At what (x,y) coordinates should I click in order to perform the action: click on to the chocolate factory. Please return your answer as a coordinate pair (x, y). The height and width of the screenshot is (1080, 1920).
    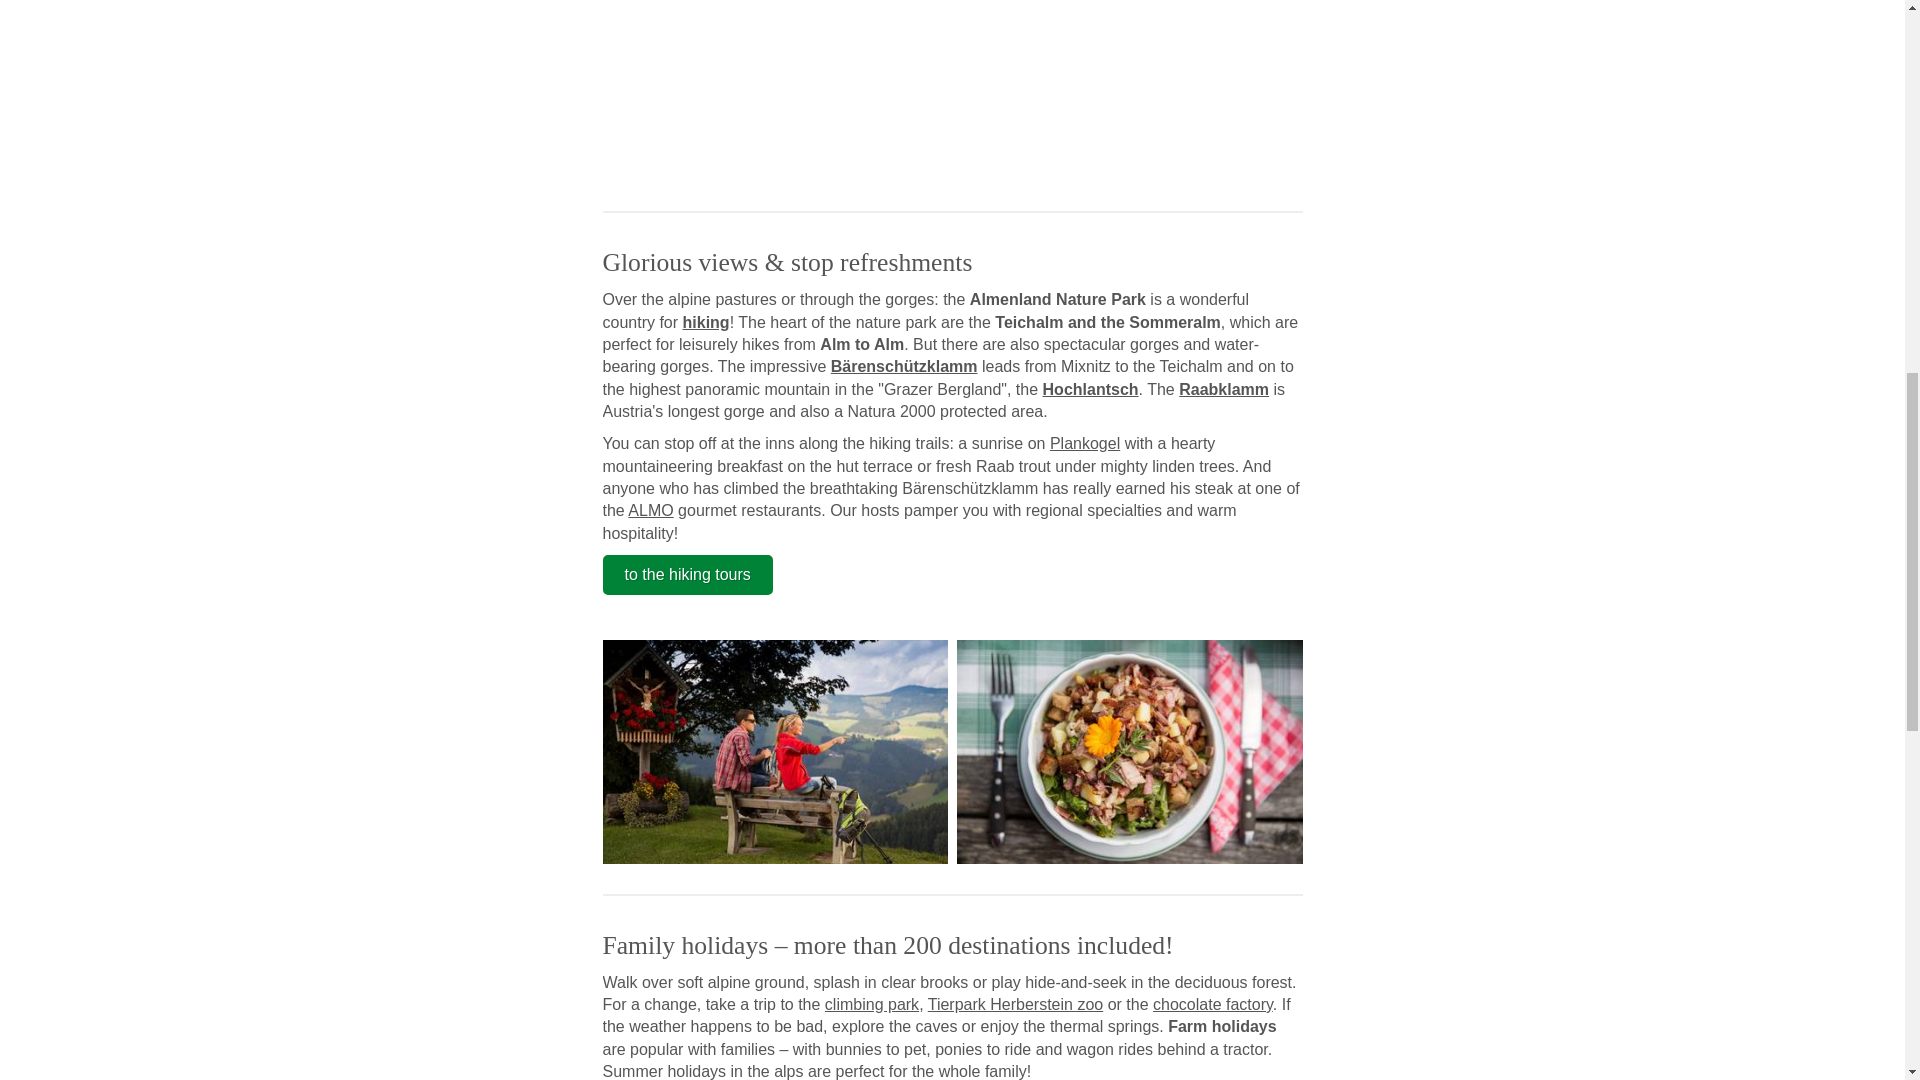
    Looking at the image, I should click on (1212, 1004).